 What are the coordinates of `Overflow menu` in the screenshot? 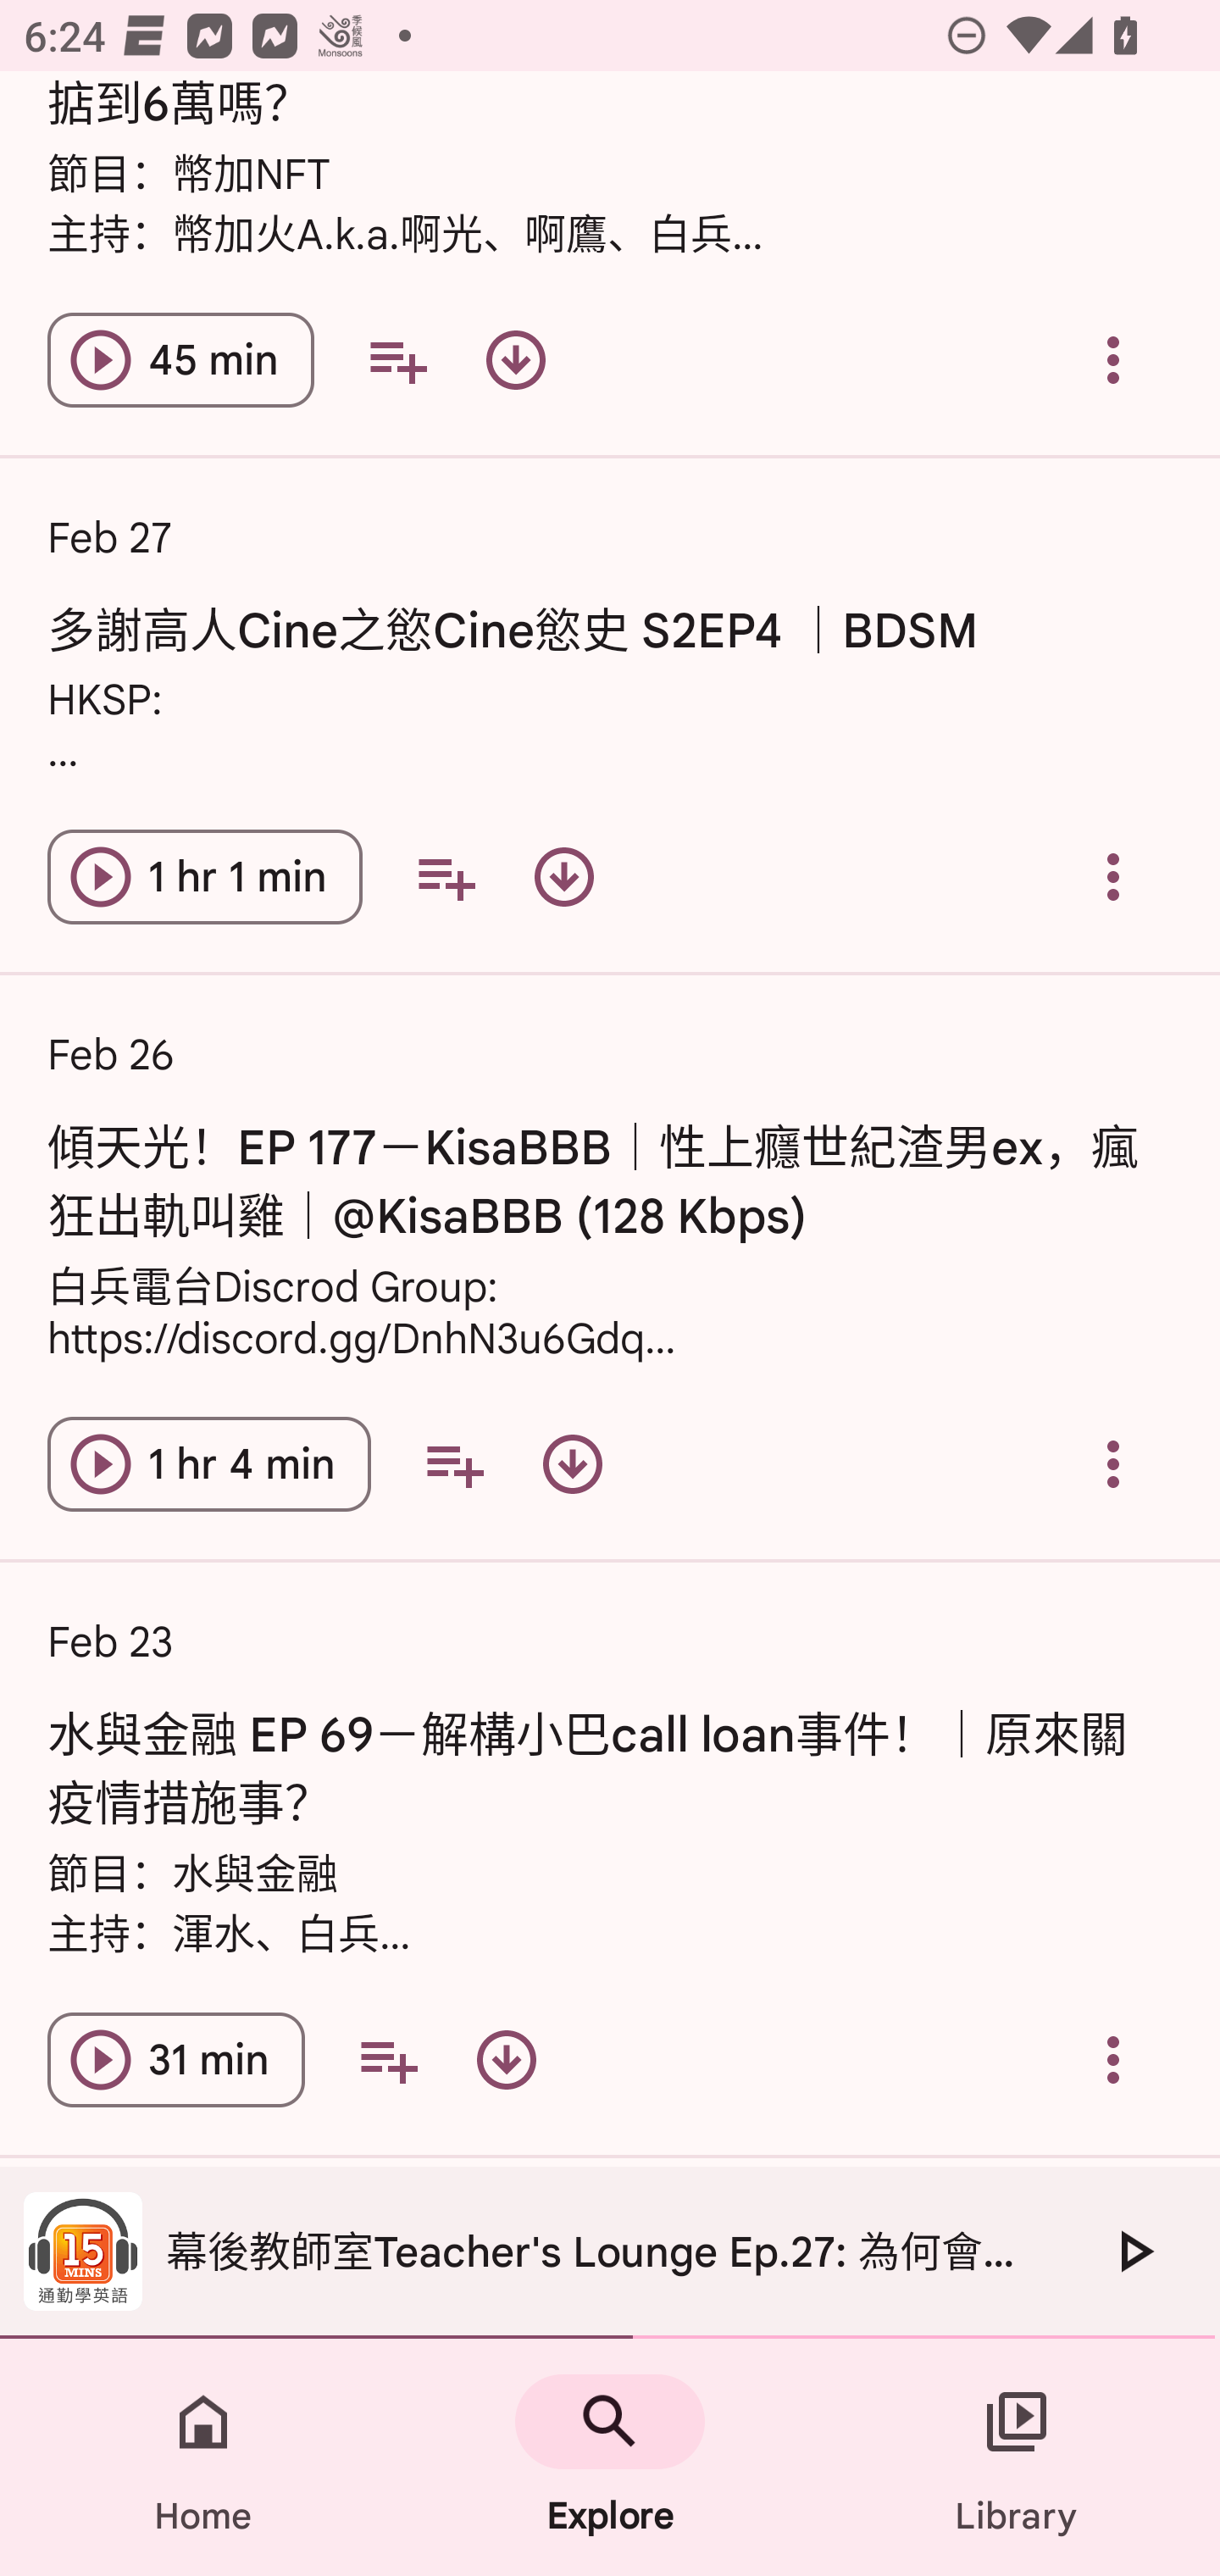 It's located at (1113, 1464).